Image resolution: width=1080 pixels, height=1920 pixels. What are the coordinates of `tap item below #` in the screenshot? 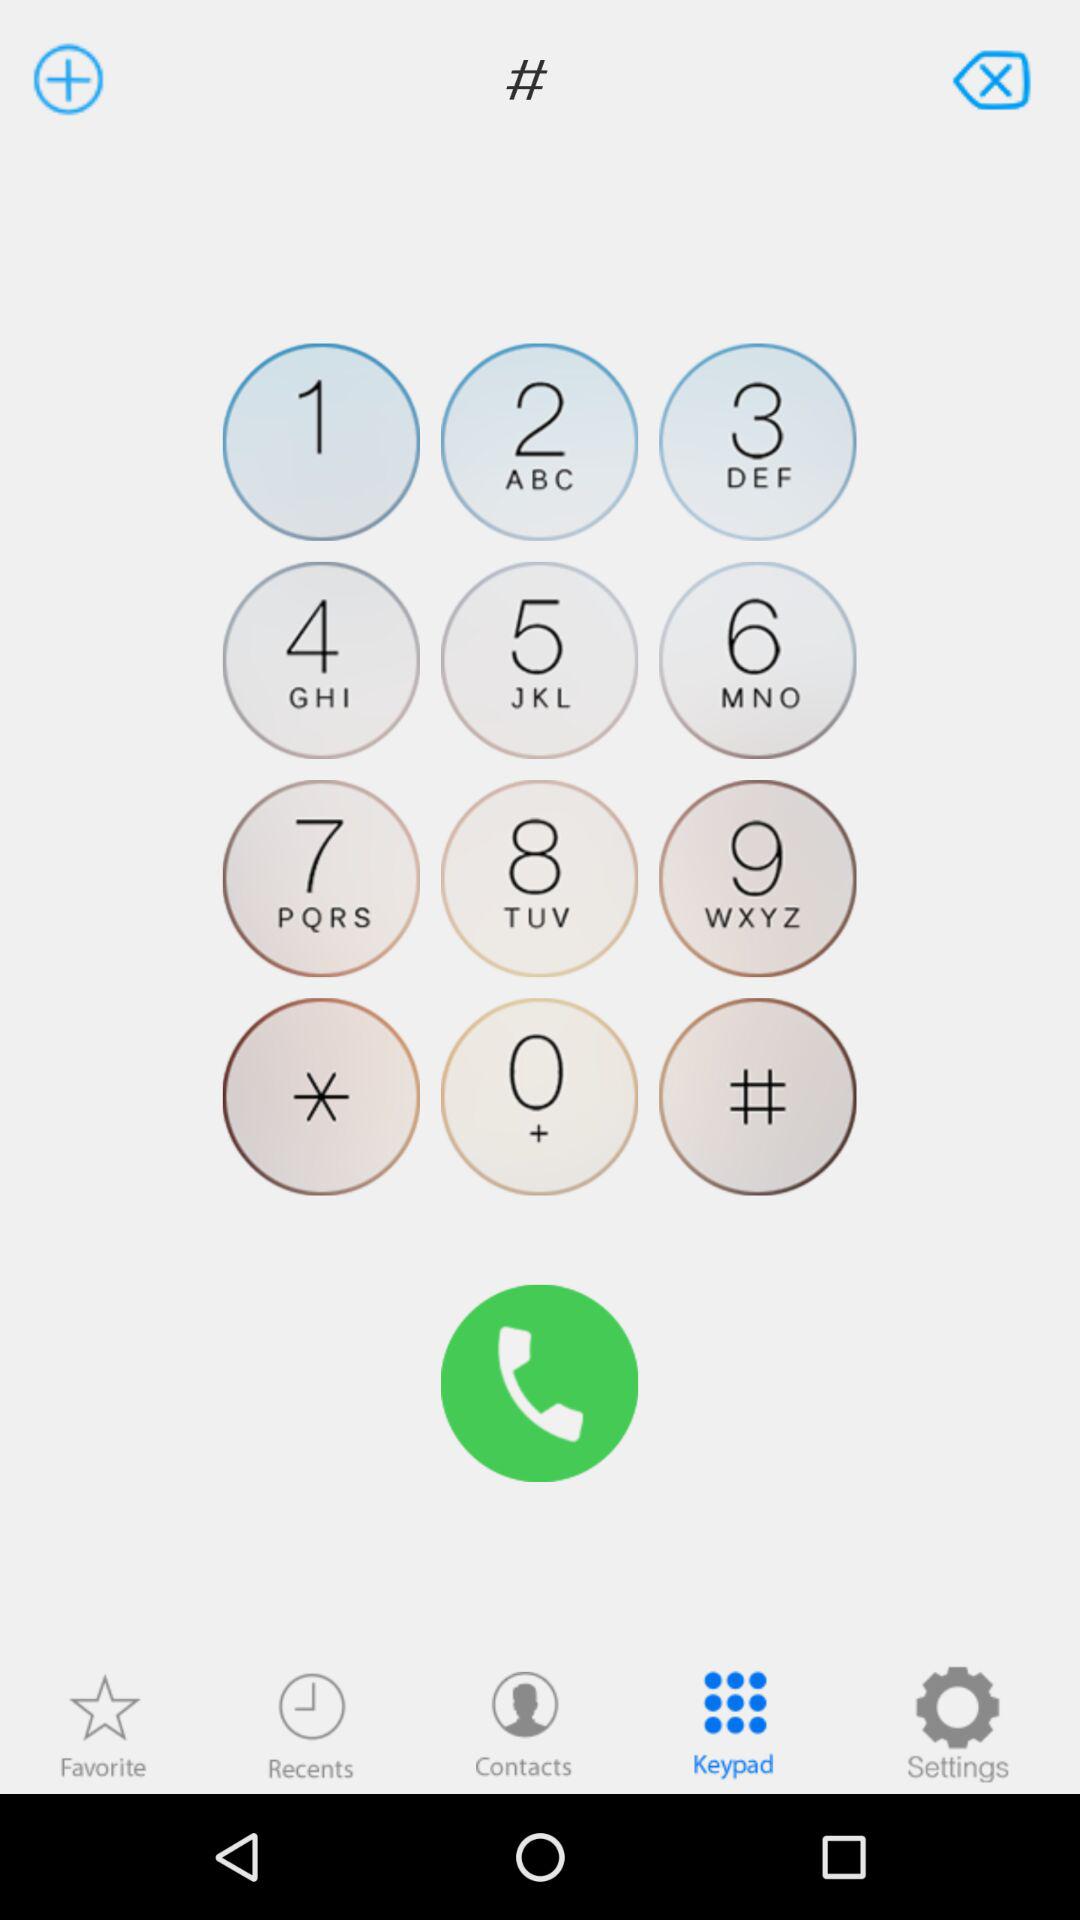 It's located at (957, 1724).